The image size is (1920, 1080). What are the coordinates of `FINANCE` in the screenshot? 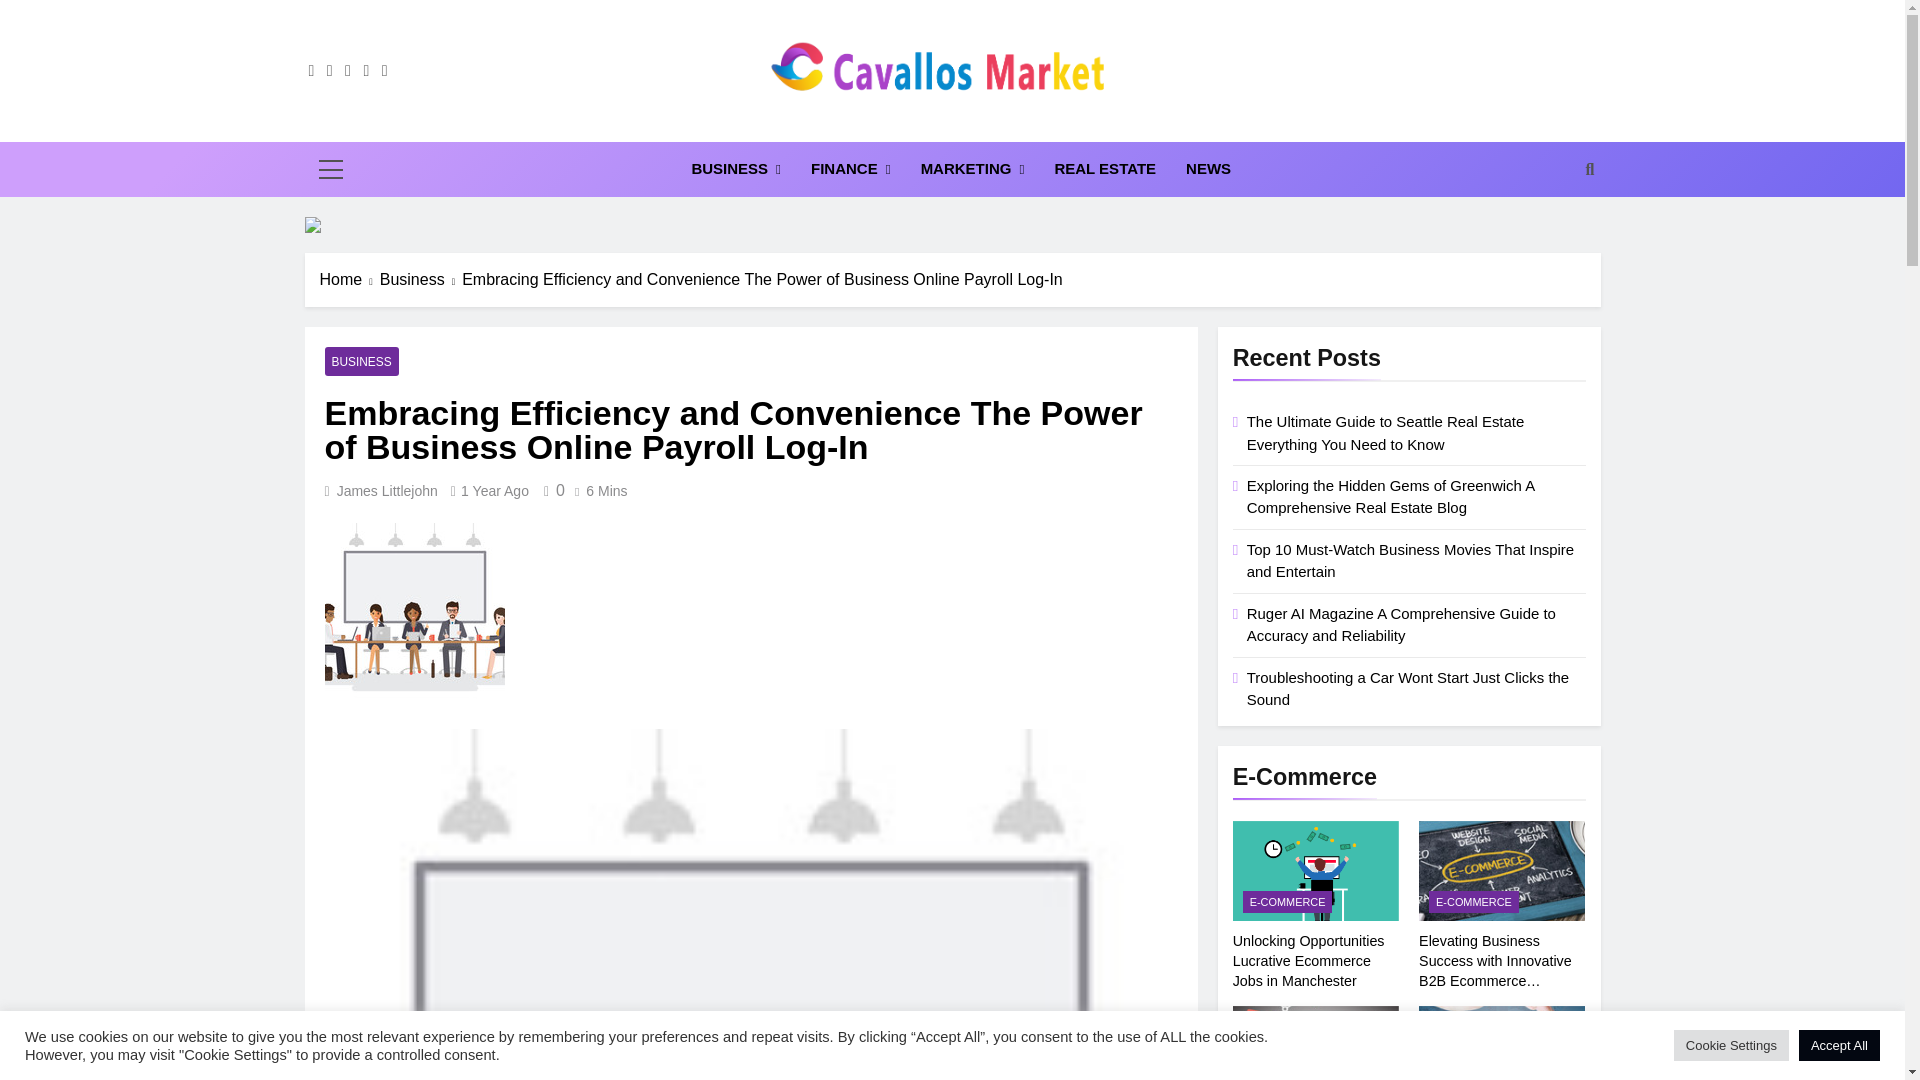 It's located at (851, 168).